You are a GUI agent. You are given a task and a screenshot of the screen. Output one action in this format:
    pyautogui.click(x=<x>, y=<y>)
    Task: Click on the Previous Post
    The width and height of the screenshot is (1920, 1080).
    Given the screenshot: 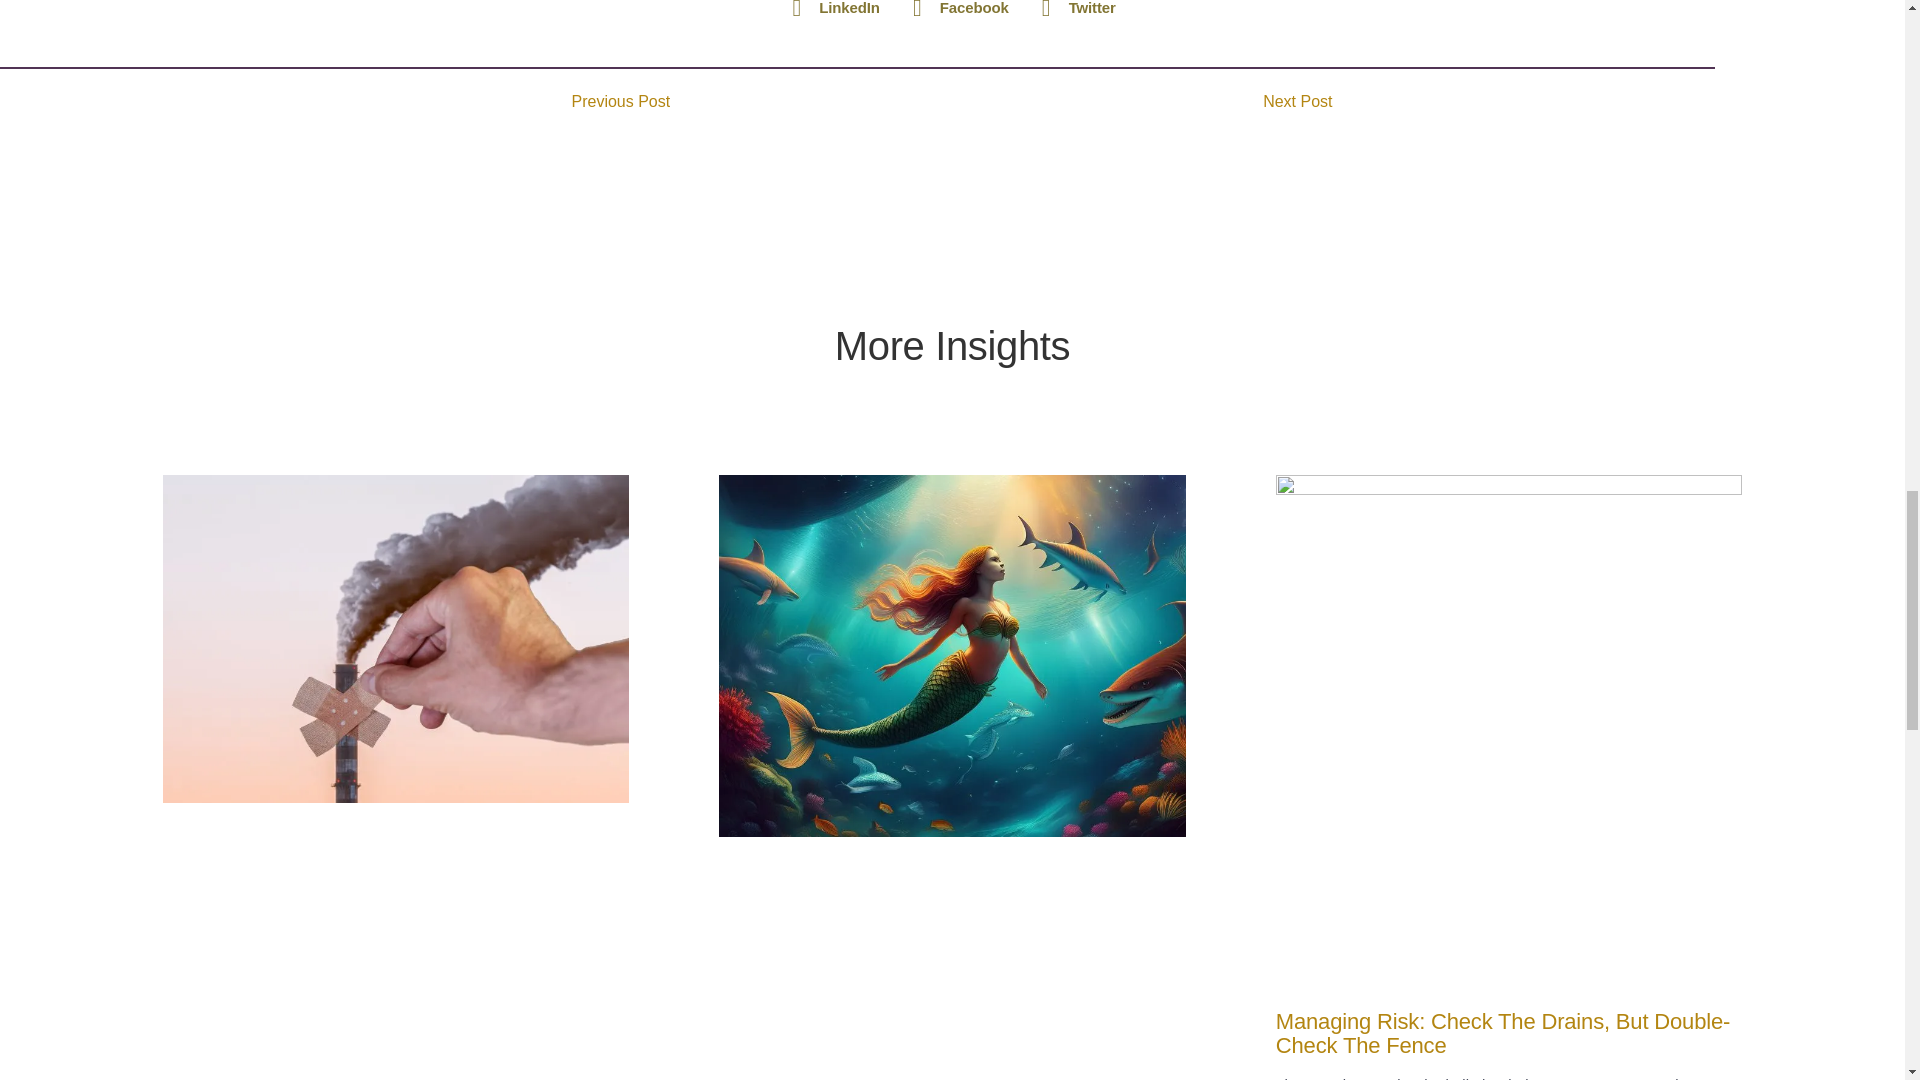 What is the action you would take?
    pyautogui.click(x=762, y=101)
    